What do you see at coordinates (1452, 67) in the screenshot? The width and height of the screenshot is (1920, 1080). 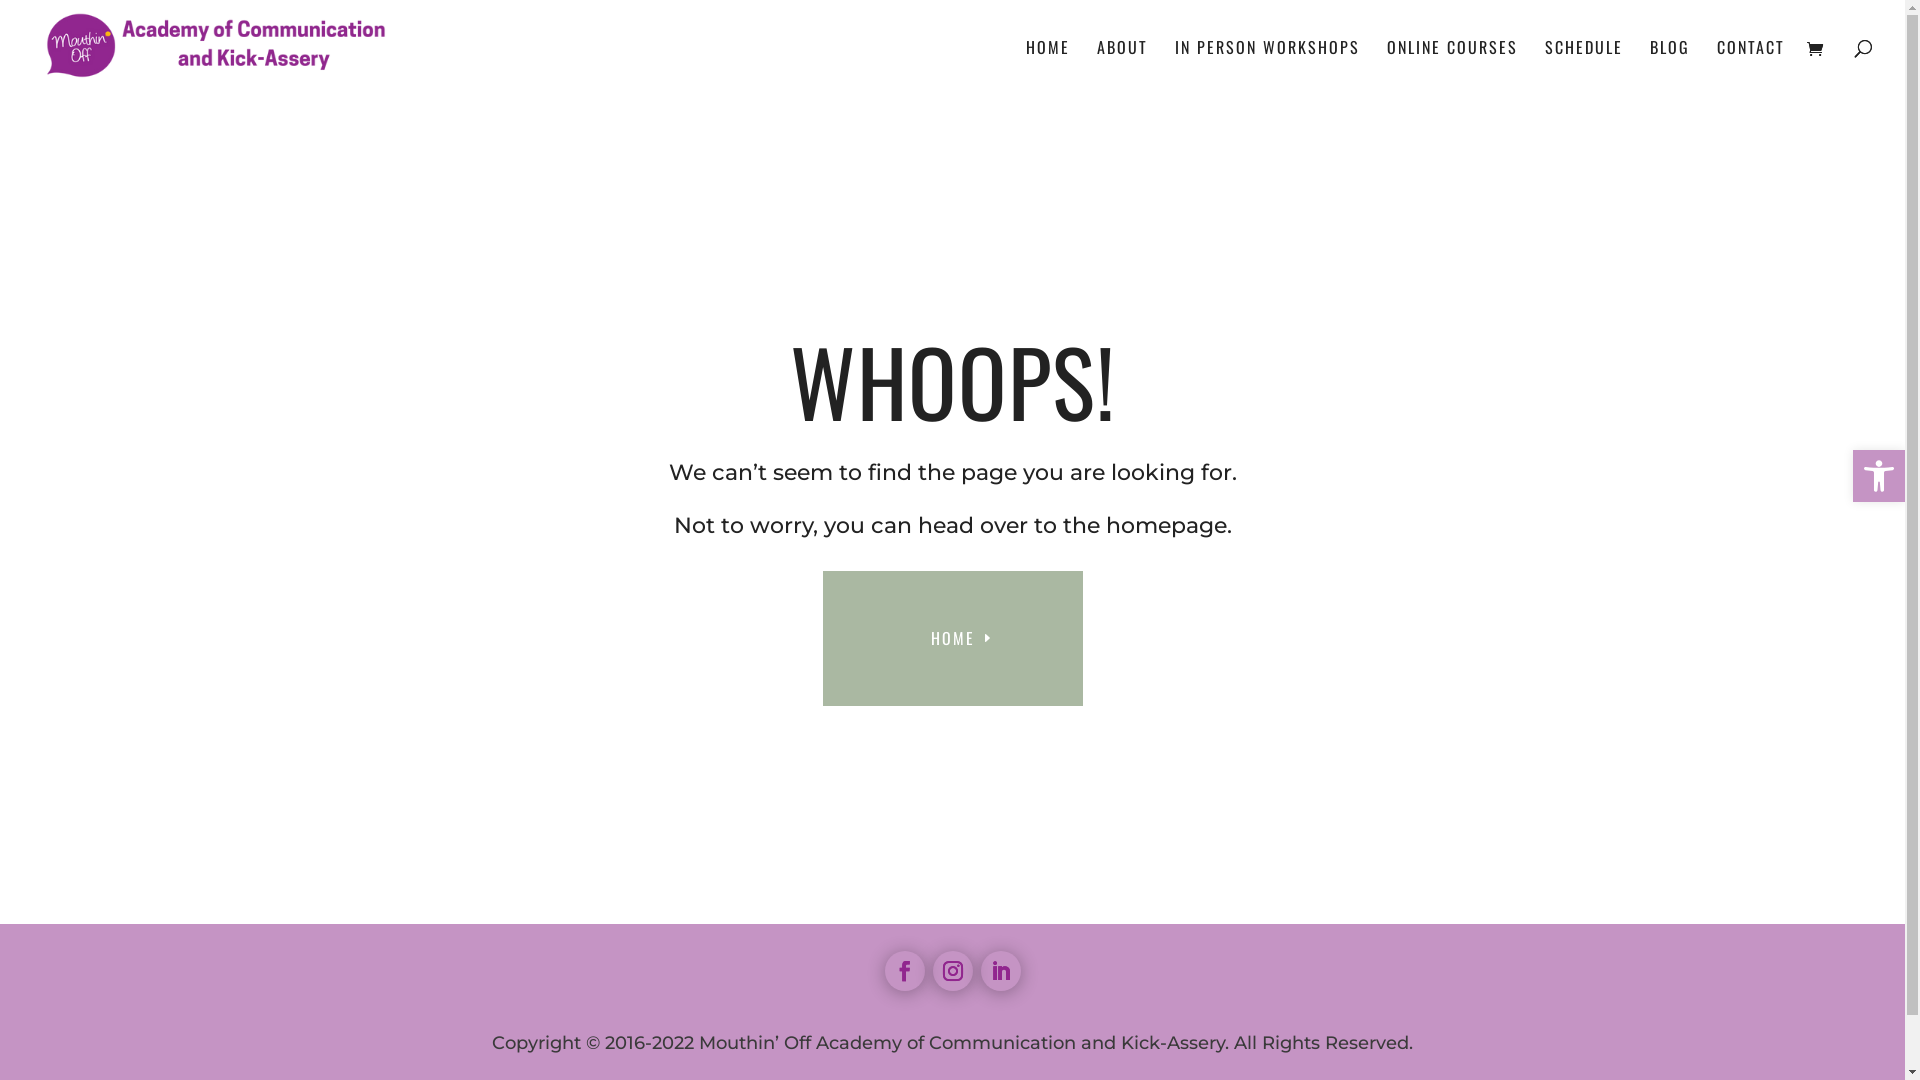 I see `ONLINE COURSES` at bounding box center [1452, 67].